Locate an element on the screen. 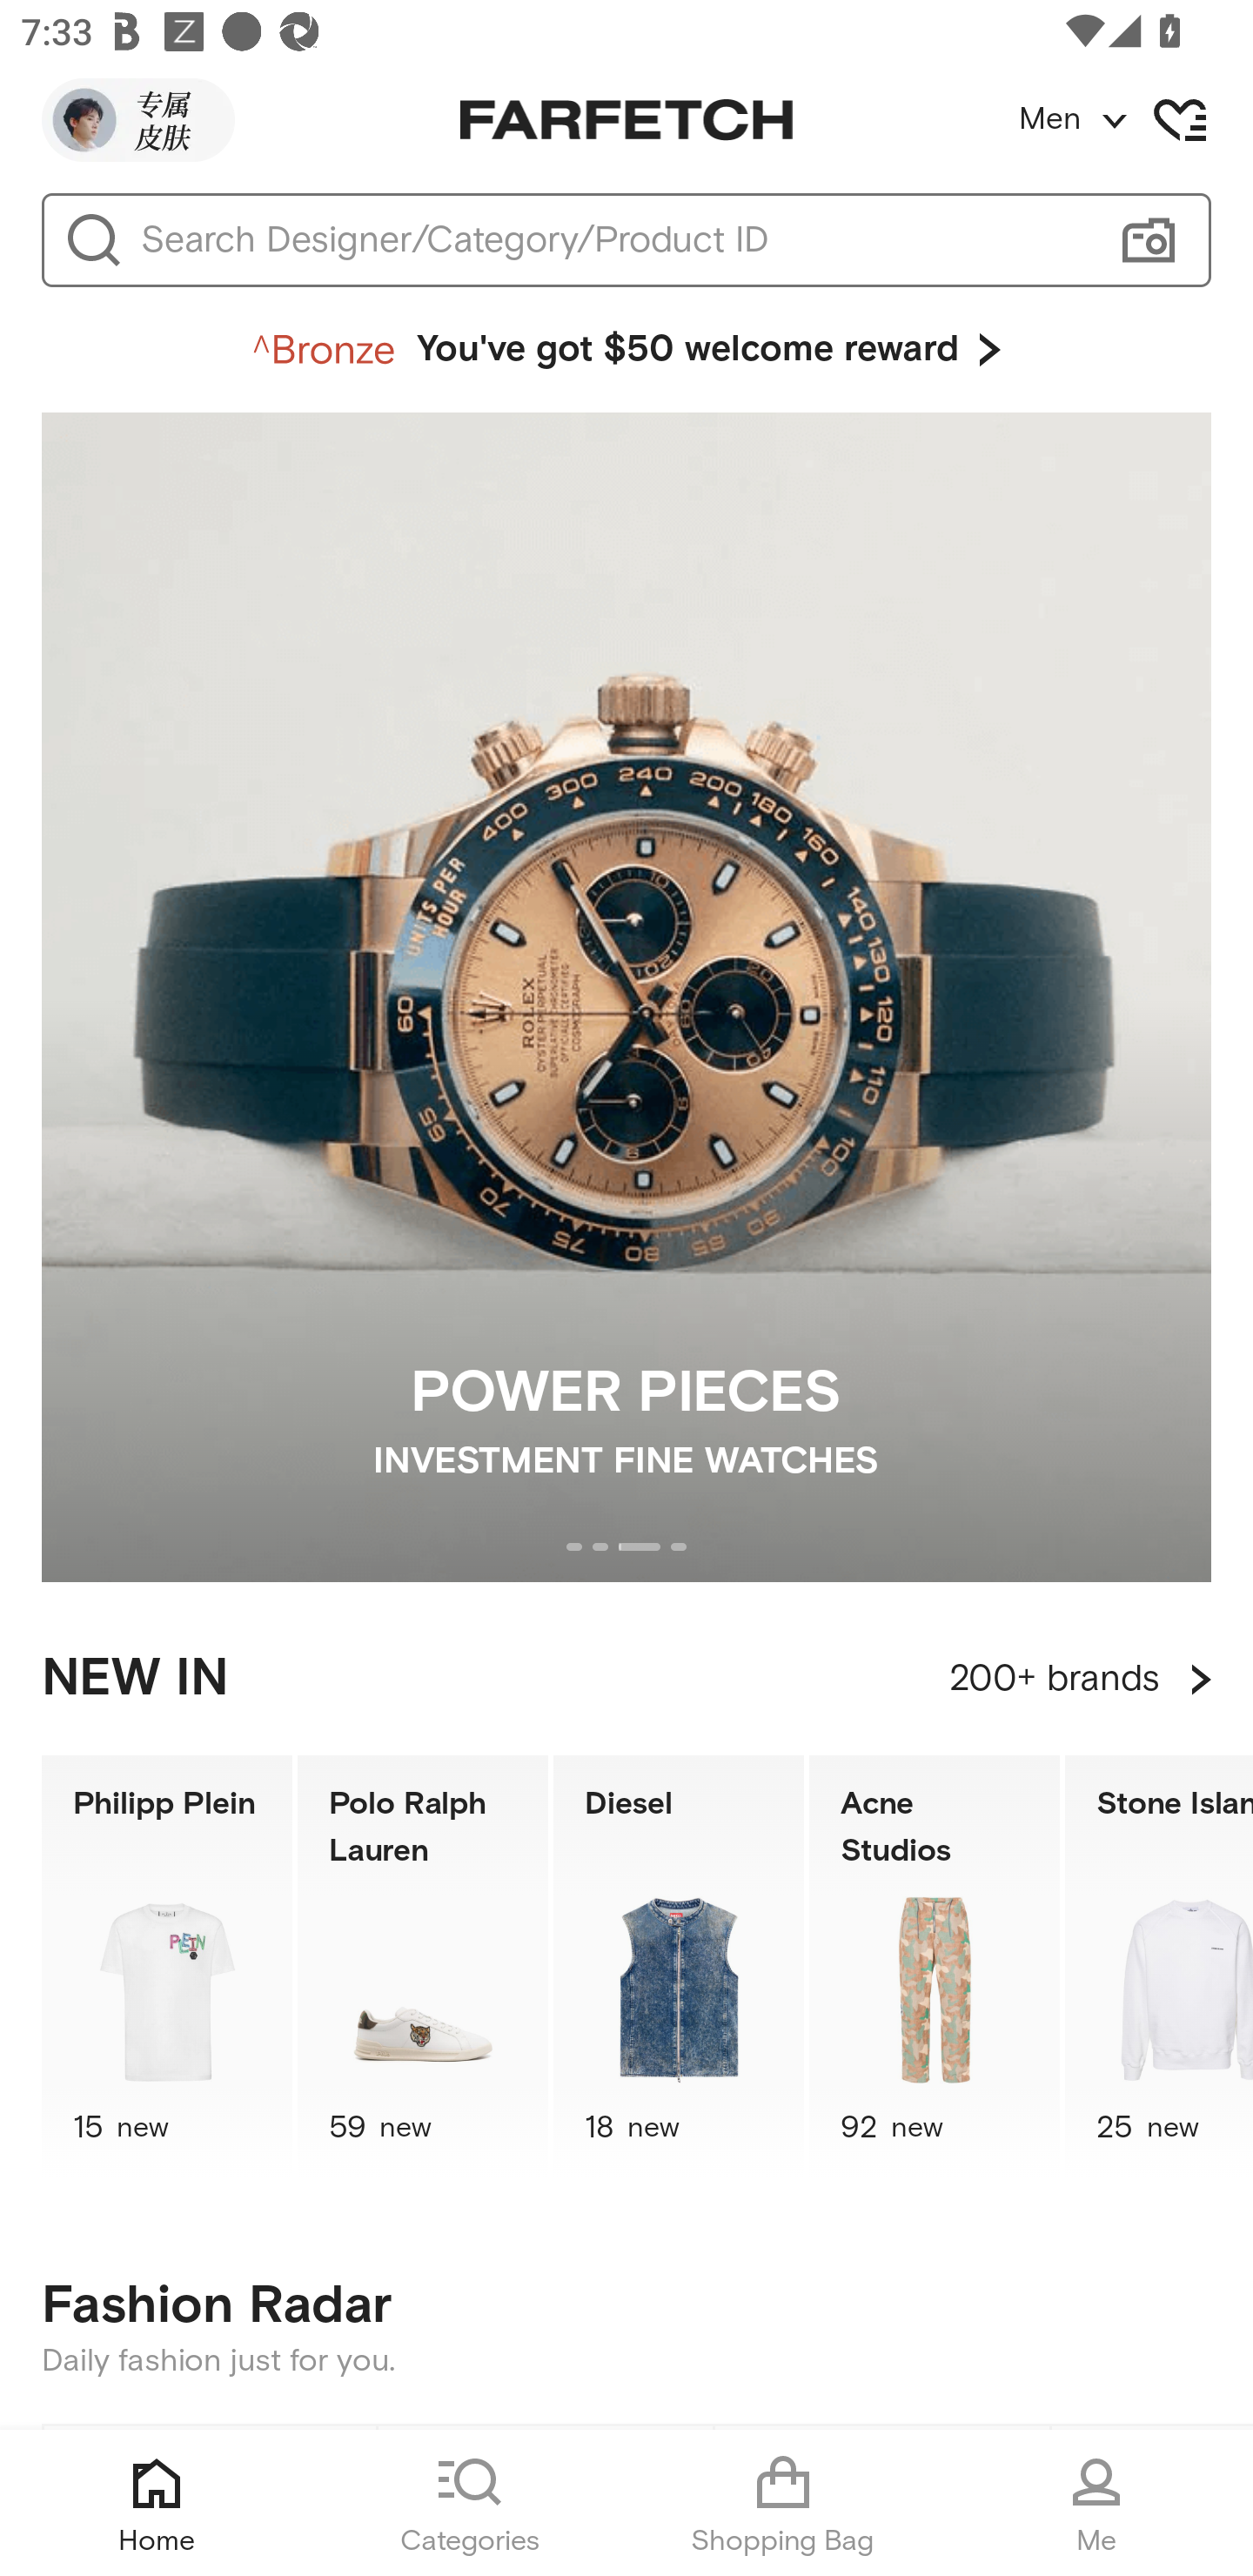 The width and height of the screenshot is (1253, 2576). Men is located at coordinates (1135, 120).